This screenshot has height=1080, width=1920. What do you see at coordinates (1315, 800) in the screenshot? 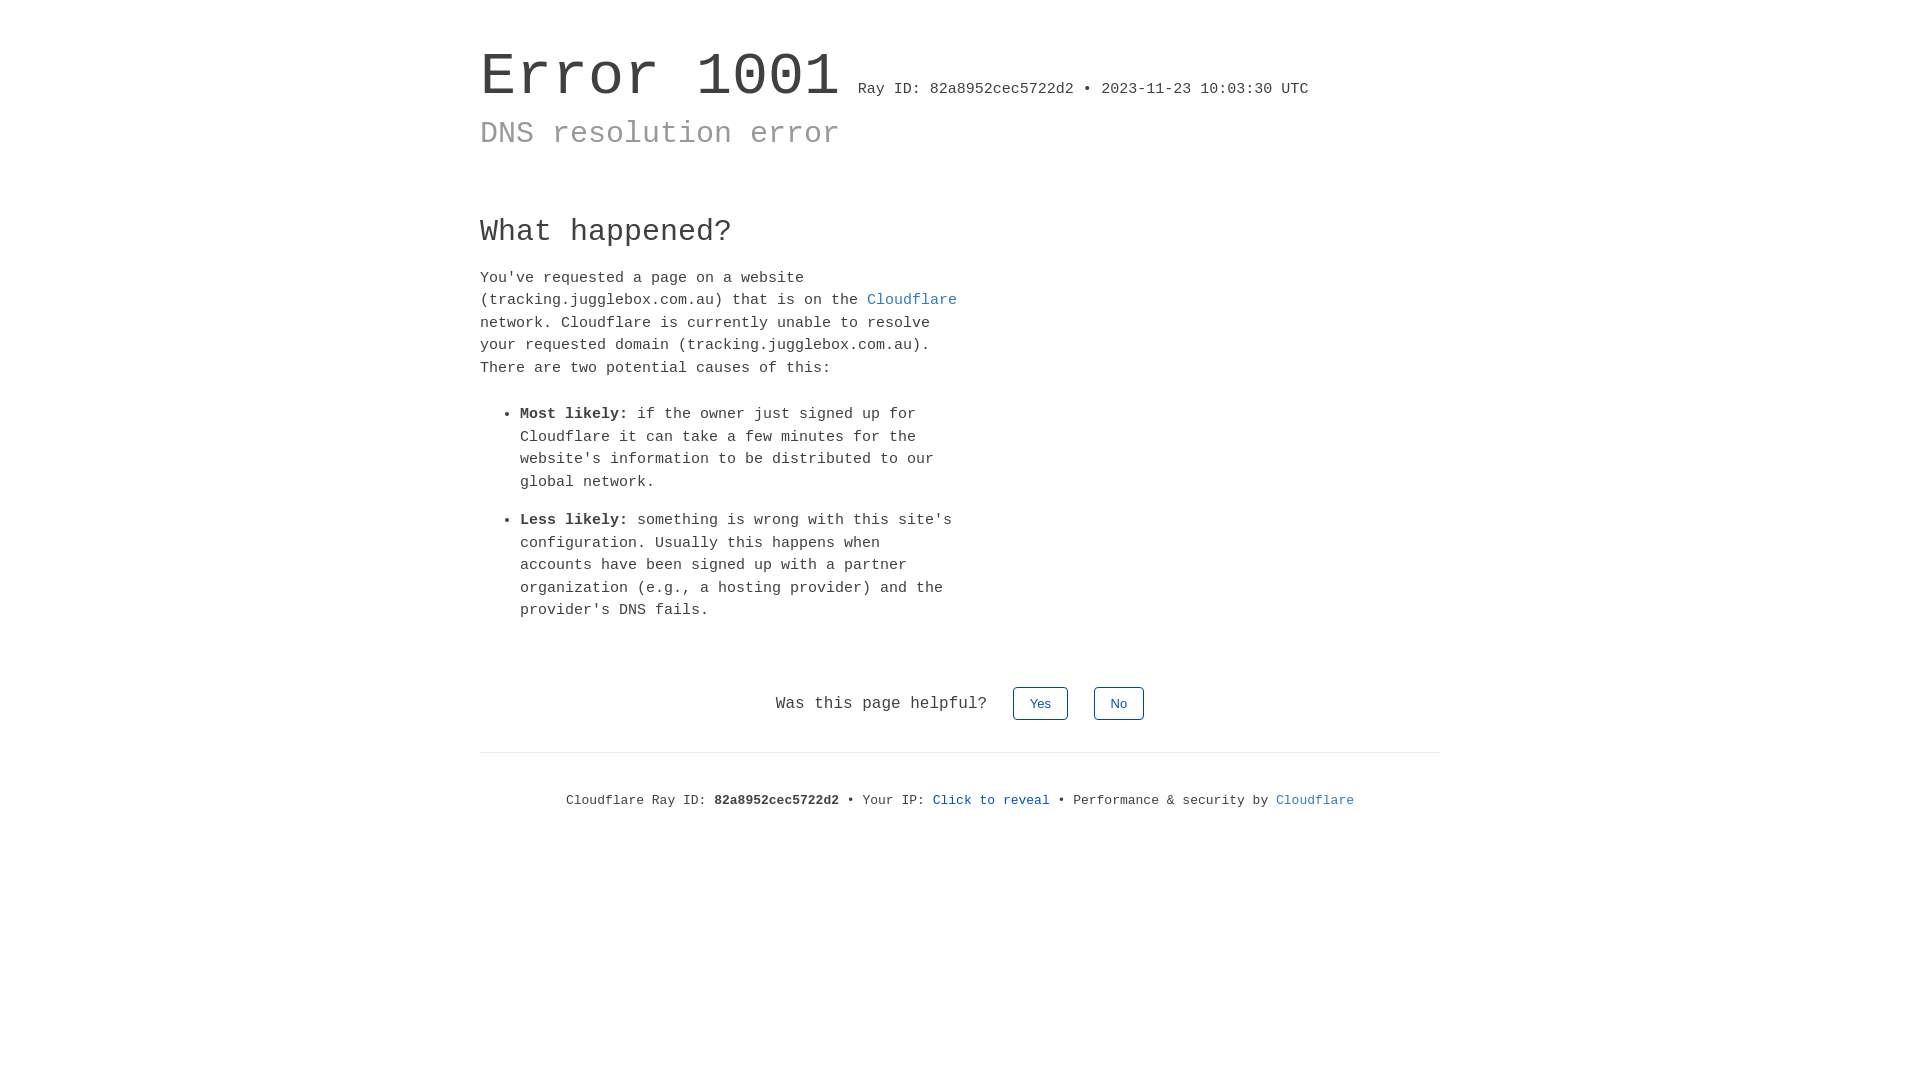
I see `Cloudflare` at bounding box center [1315, 800].